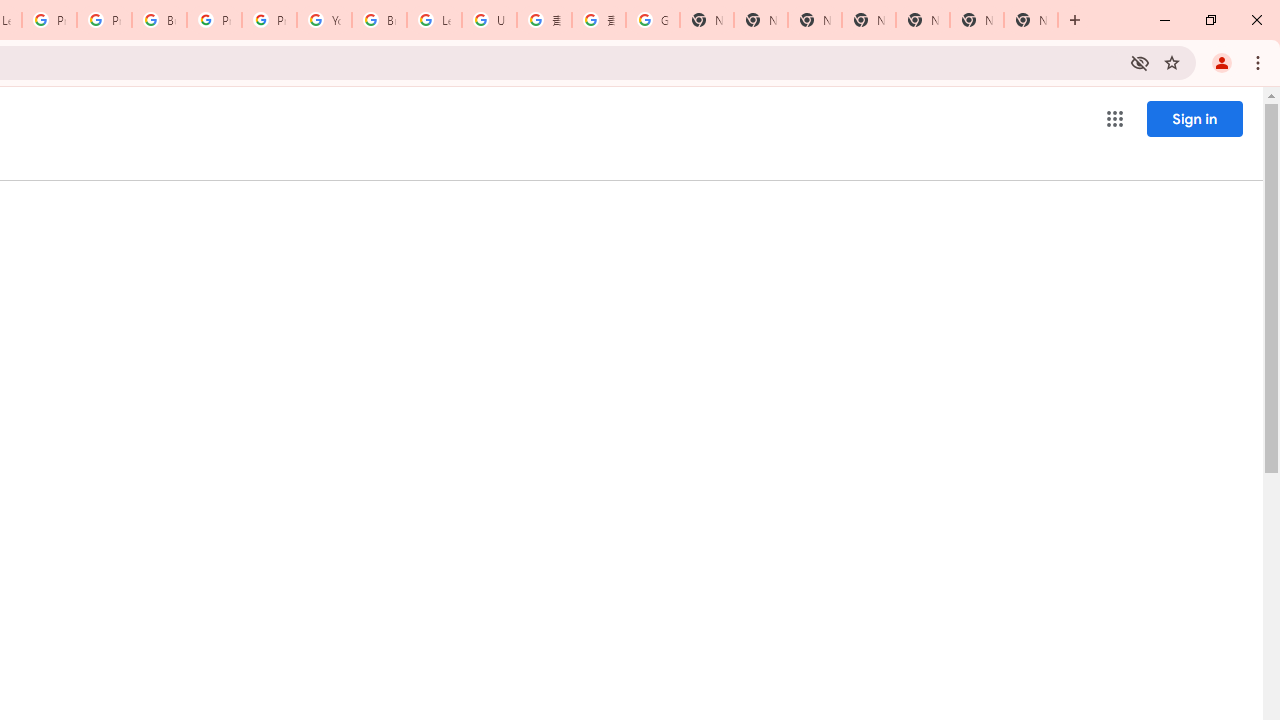  I want to click on YouTube, so click(324, 20).